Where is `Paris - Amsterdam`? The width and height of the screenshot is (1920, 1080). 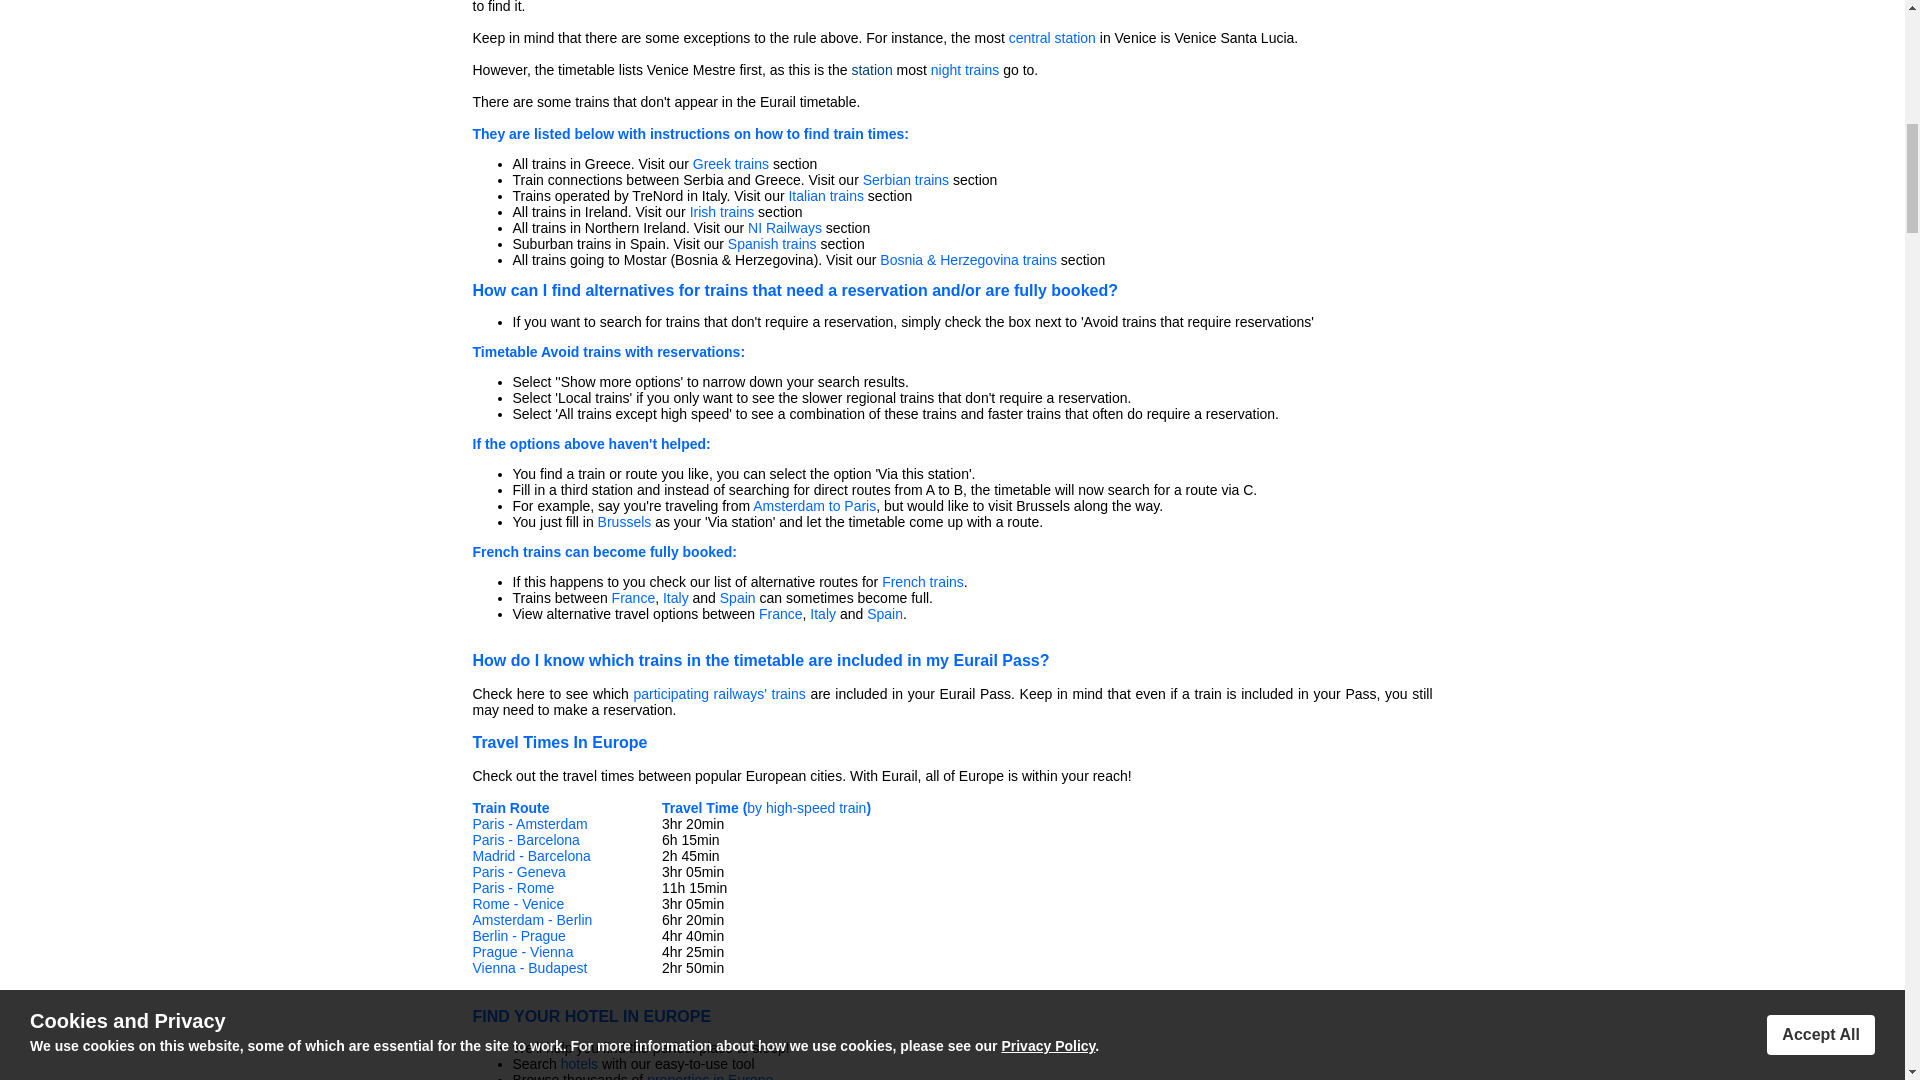 Paris - Amsterdam is located at coordinates (530, 824).